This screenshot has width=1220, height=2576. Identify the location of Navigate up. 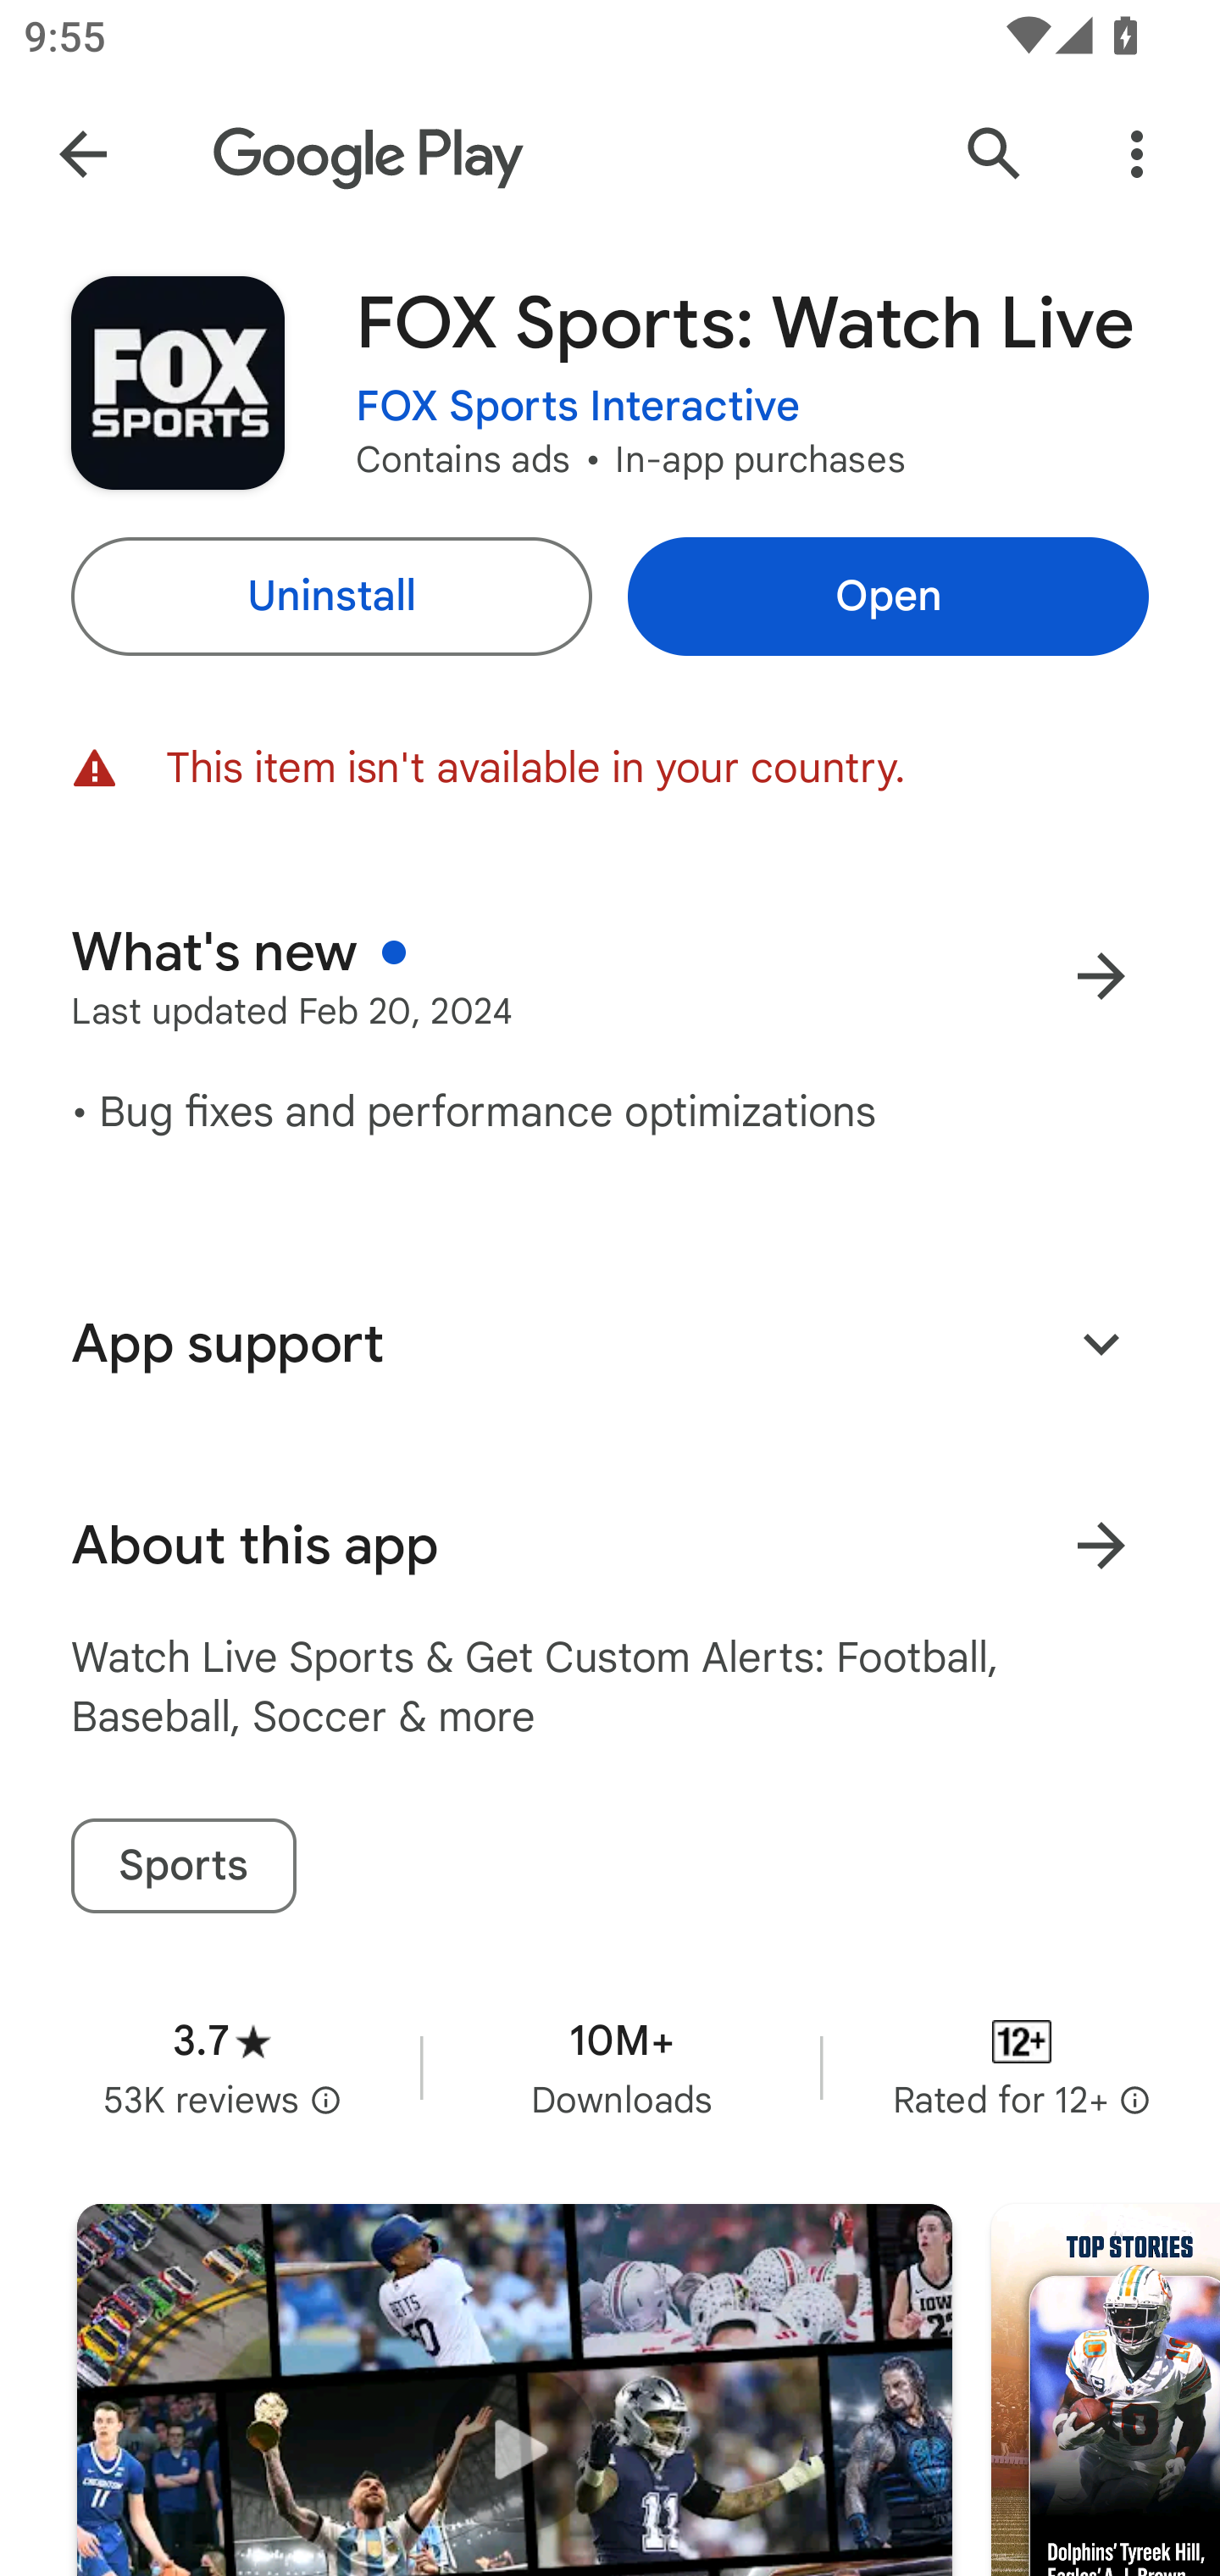
(83, 154).